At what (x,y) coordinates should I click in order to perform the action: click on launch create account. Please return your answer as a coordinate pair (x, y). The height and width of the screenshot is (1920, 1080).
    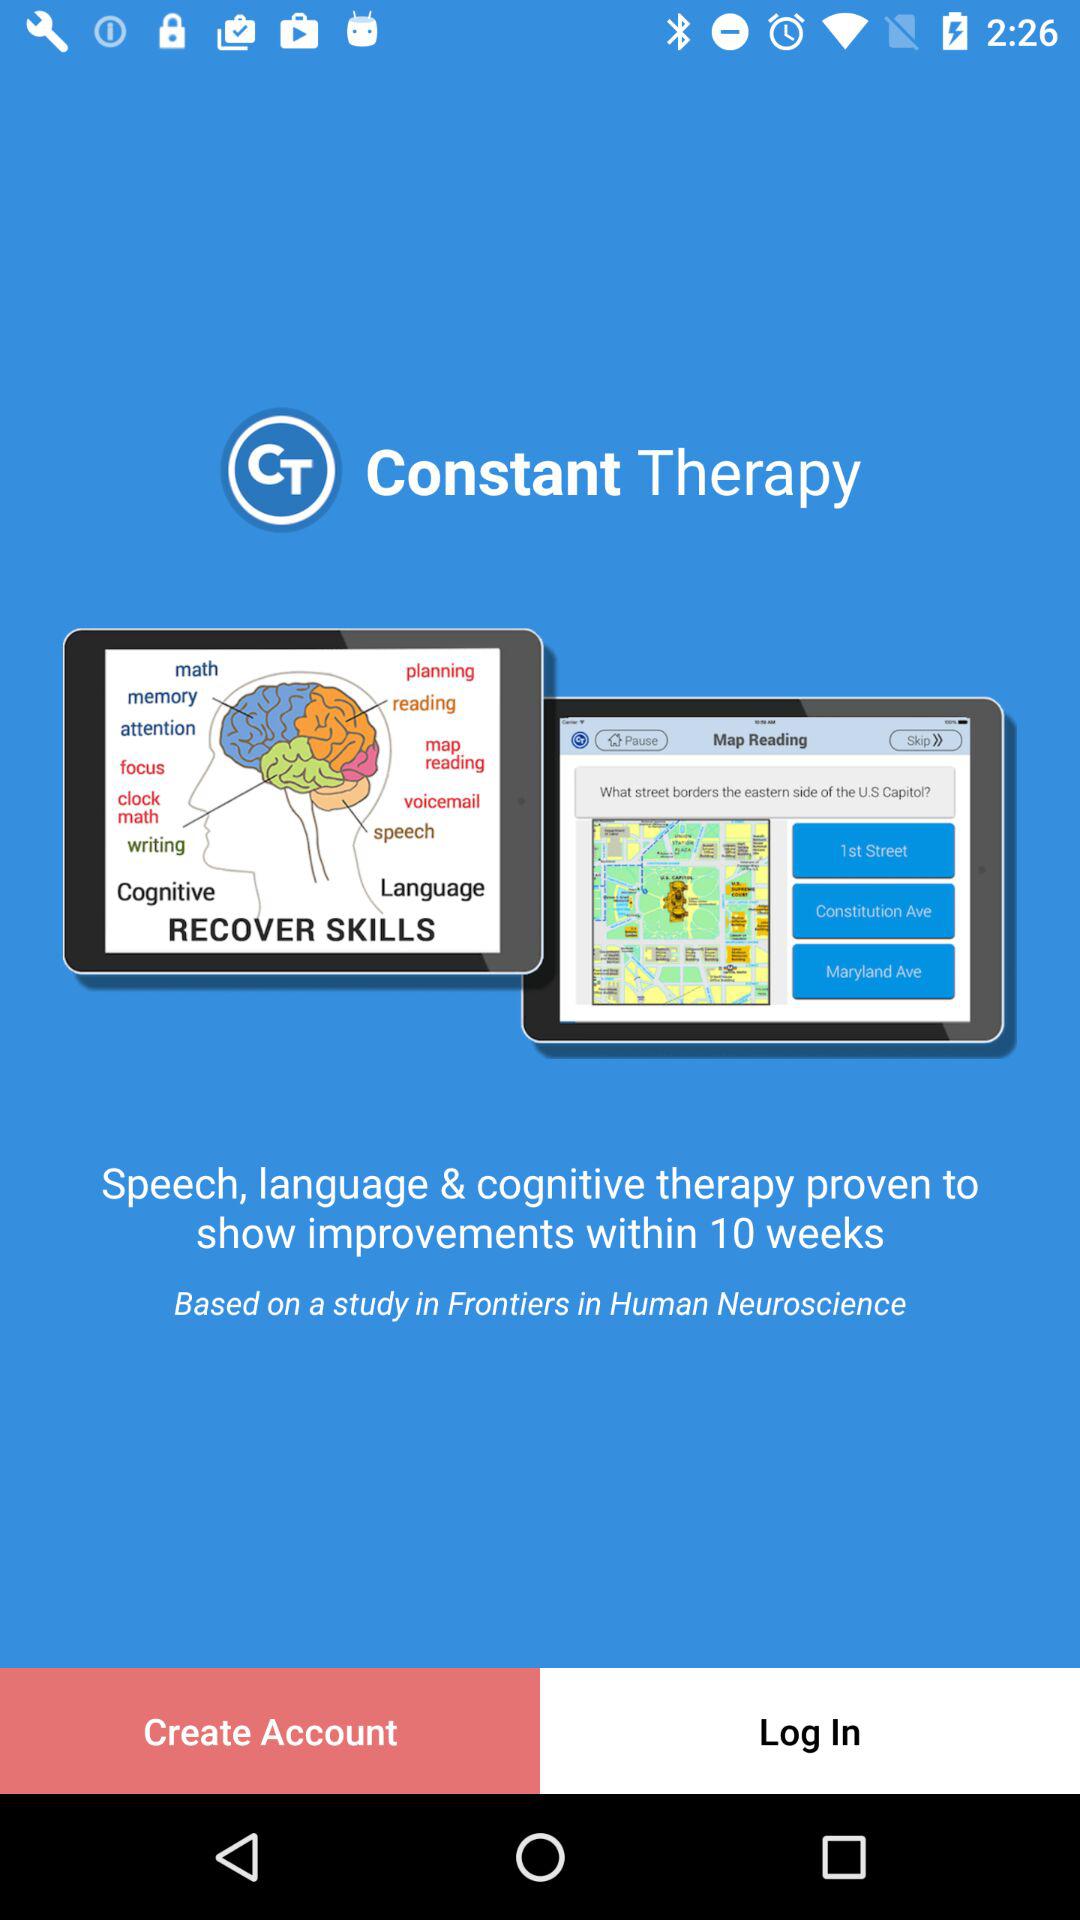
    Looking at the image, I should click on (270, 1730).